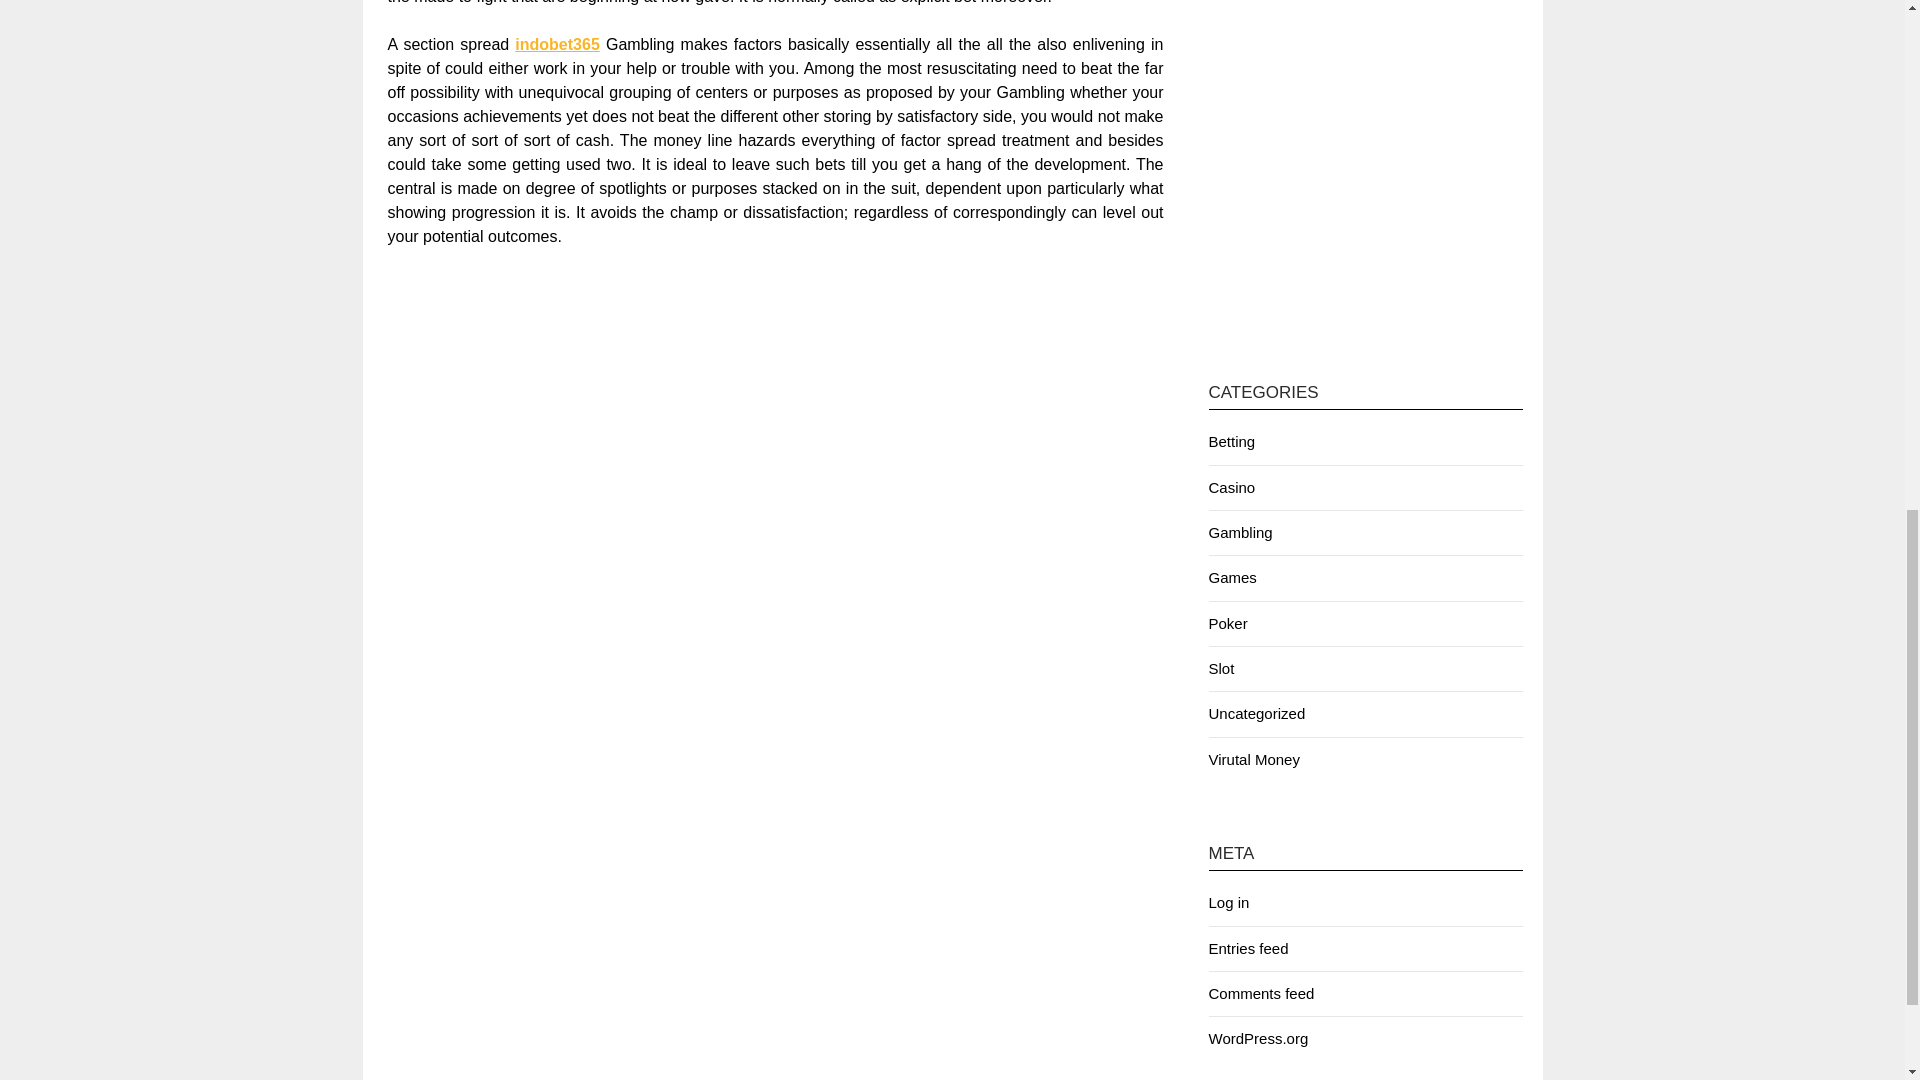 This screenshot has width=1920, height=1080. Describe the element at coordinates (1231, 487) in the screenshot. I see `Casino` at that location.